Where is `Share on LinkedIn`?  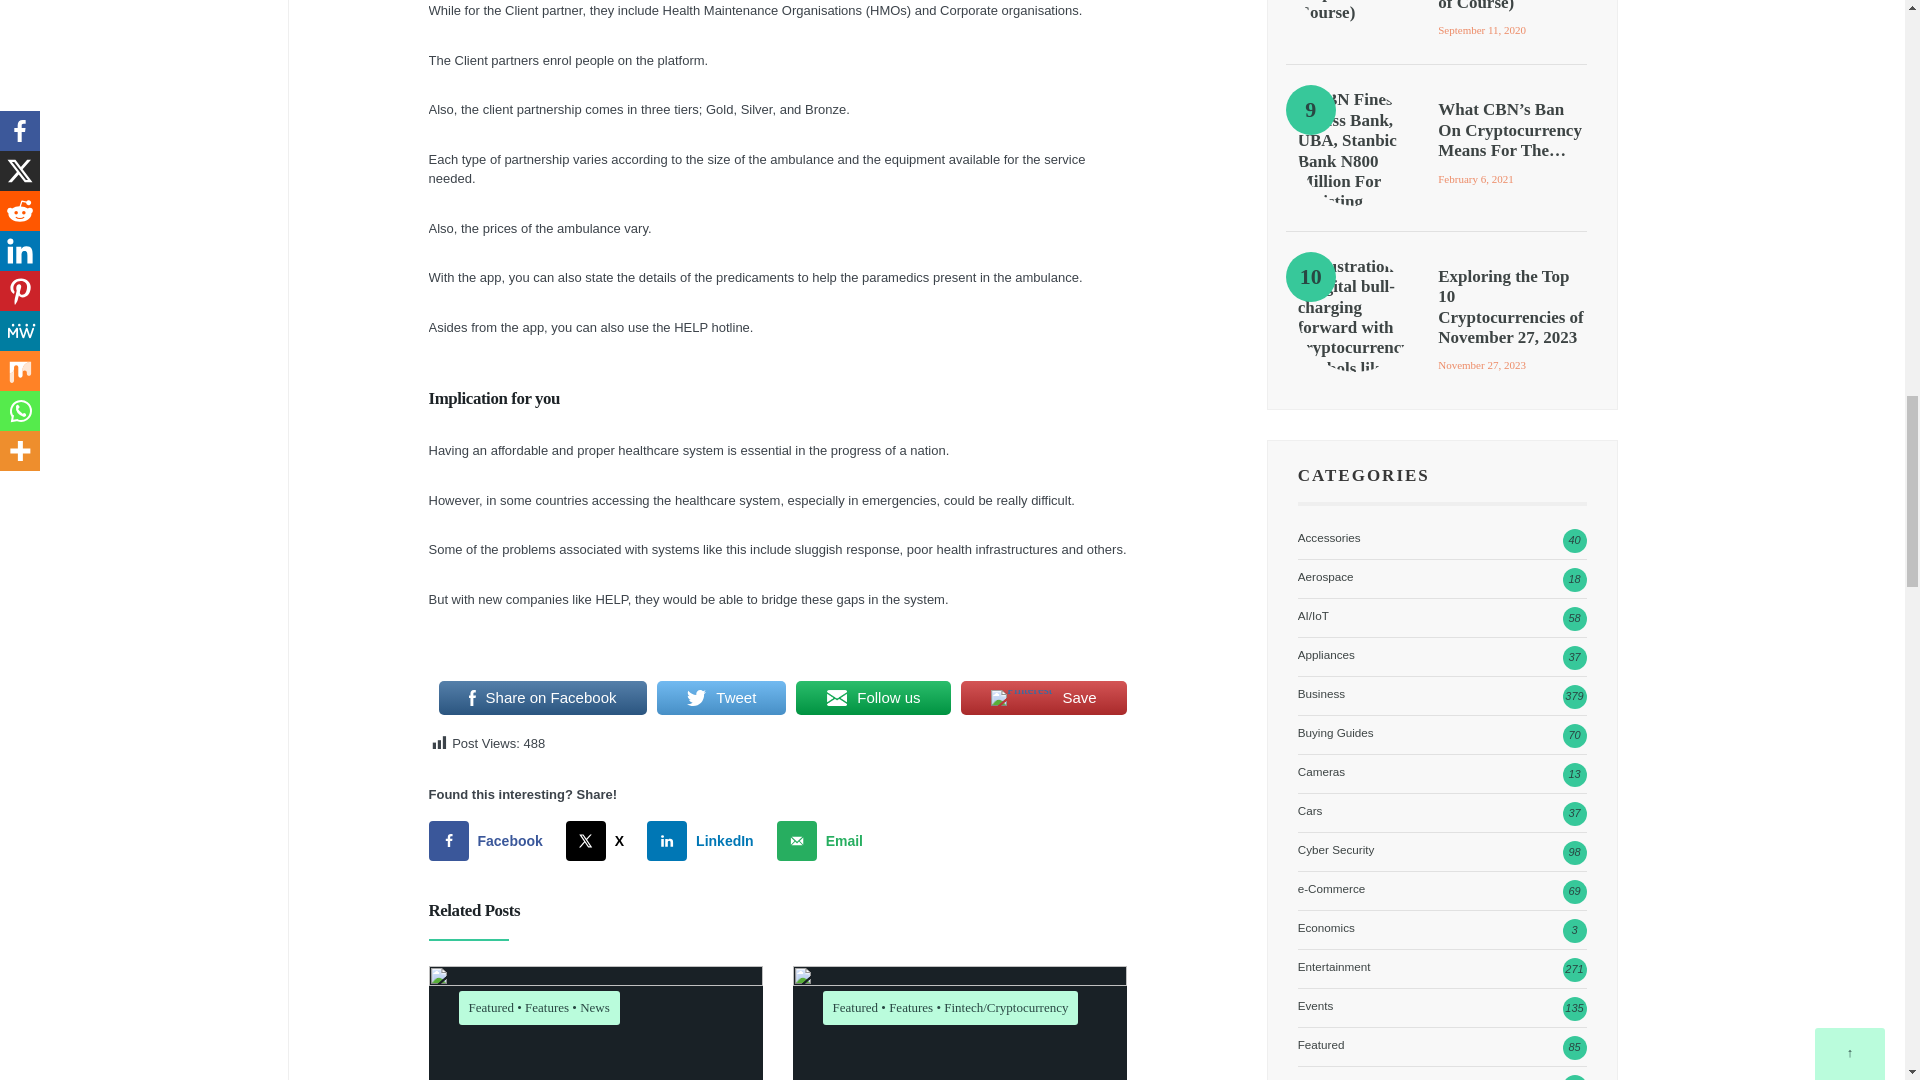
Share on LinkedIn is located at coordinates (704, 840).